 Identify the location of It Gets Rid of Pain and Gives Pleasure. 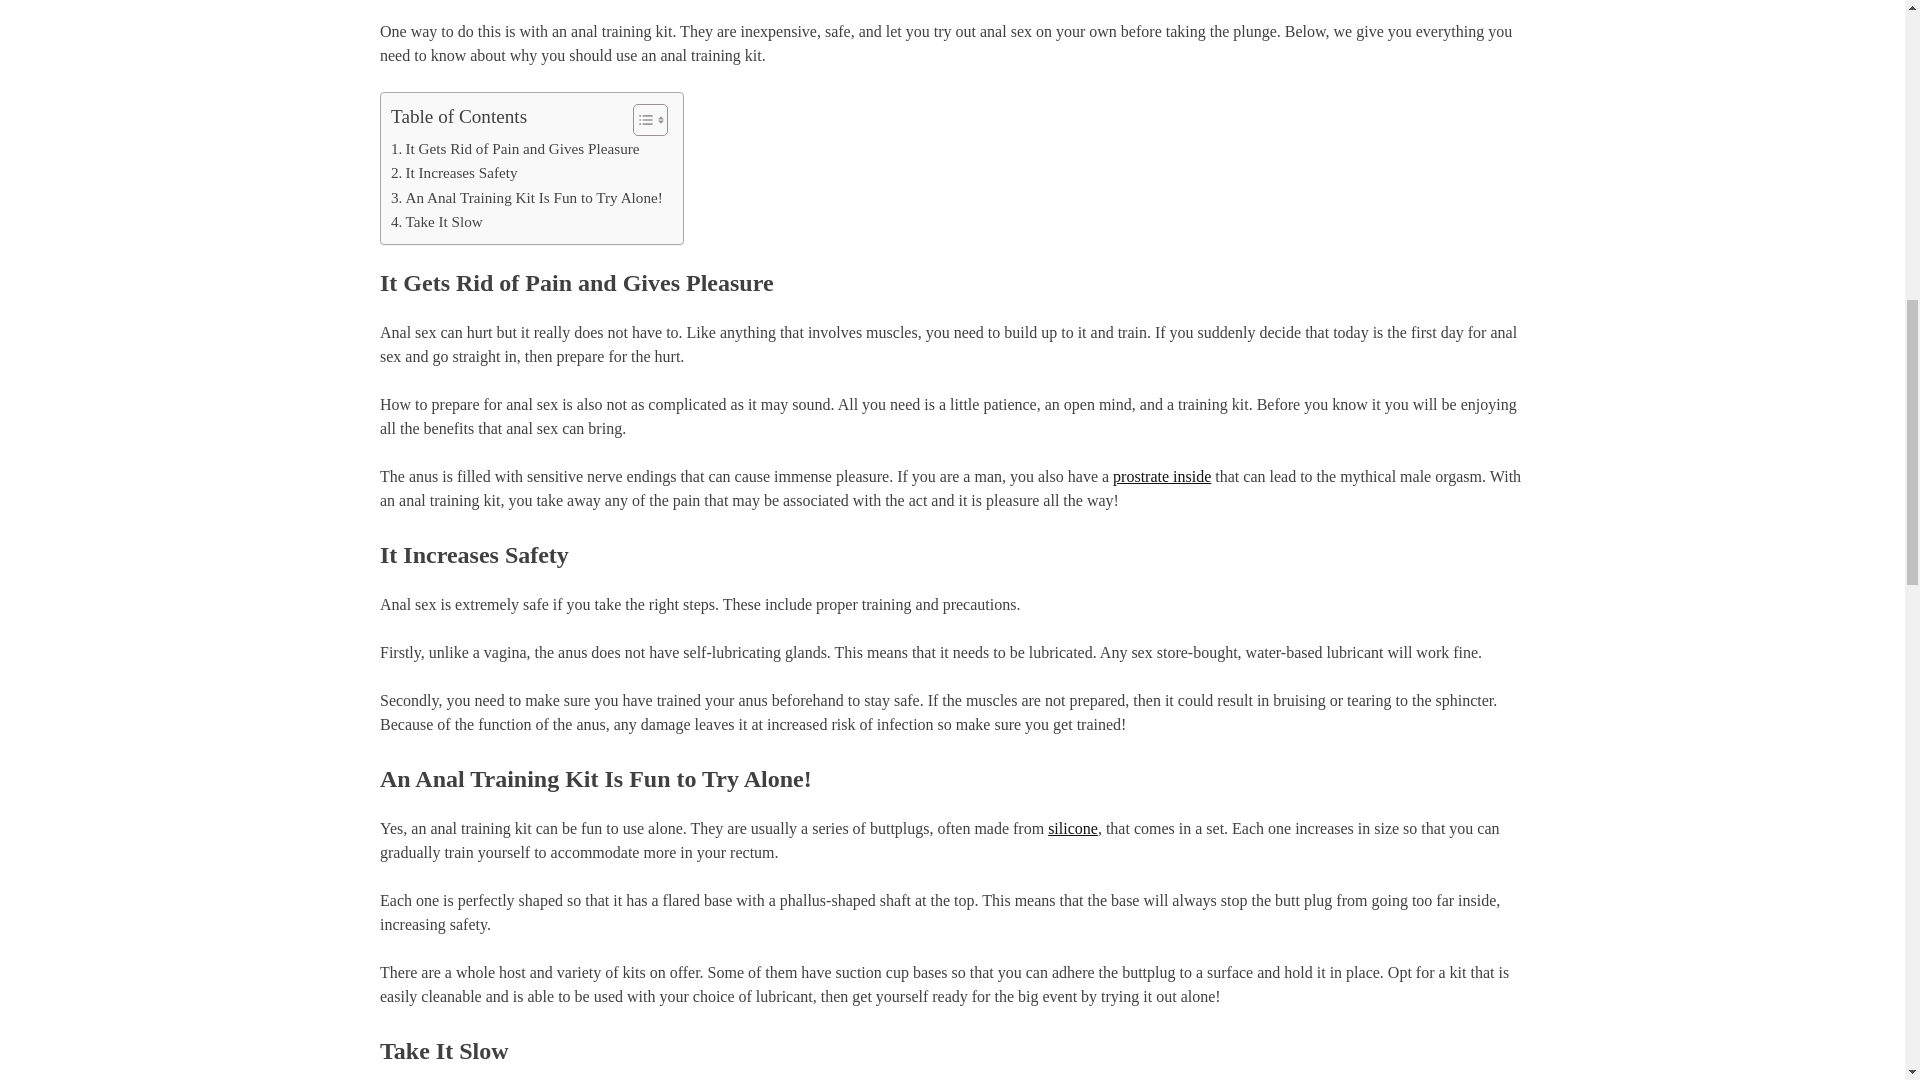
(515, 148).